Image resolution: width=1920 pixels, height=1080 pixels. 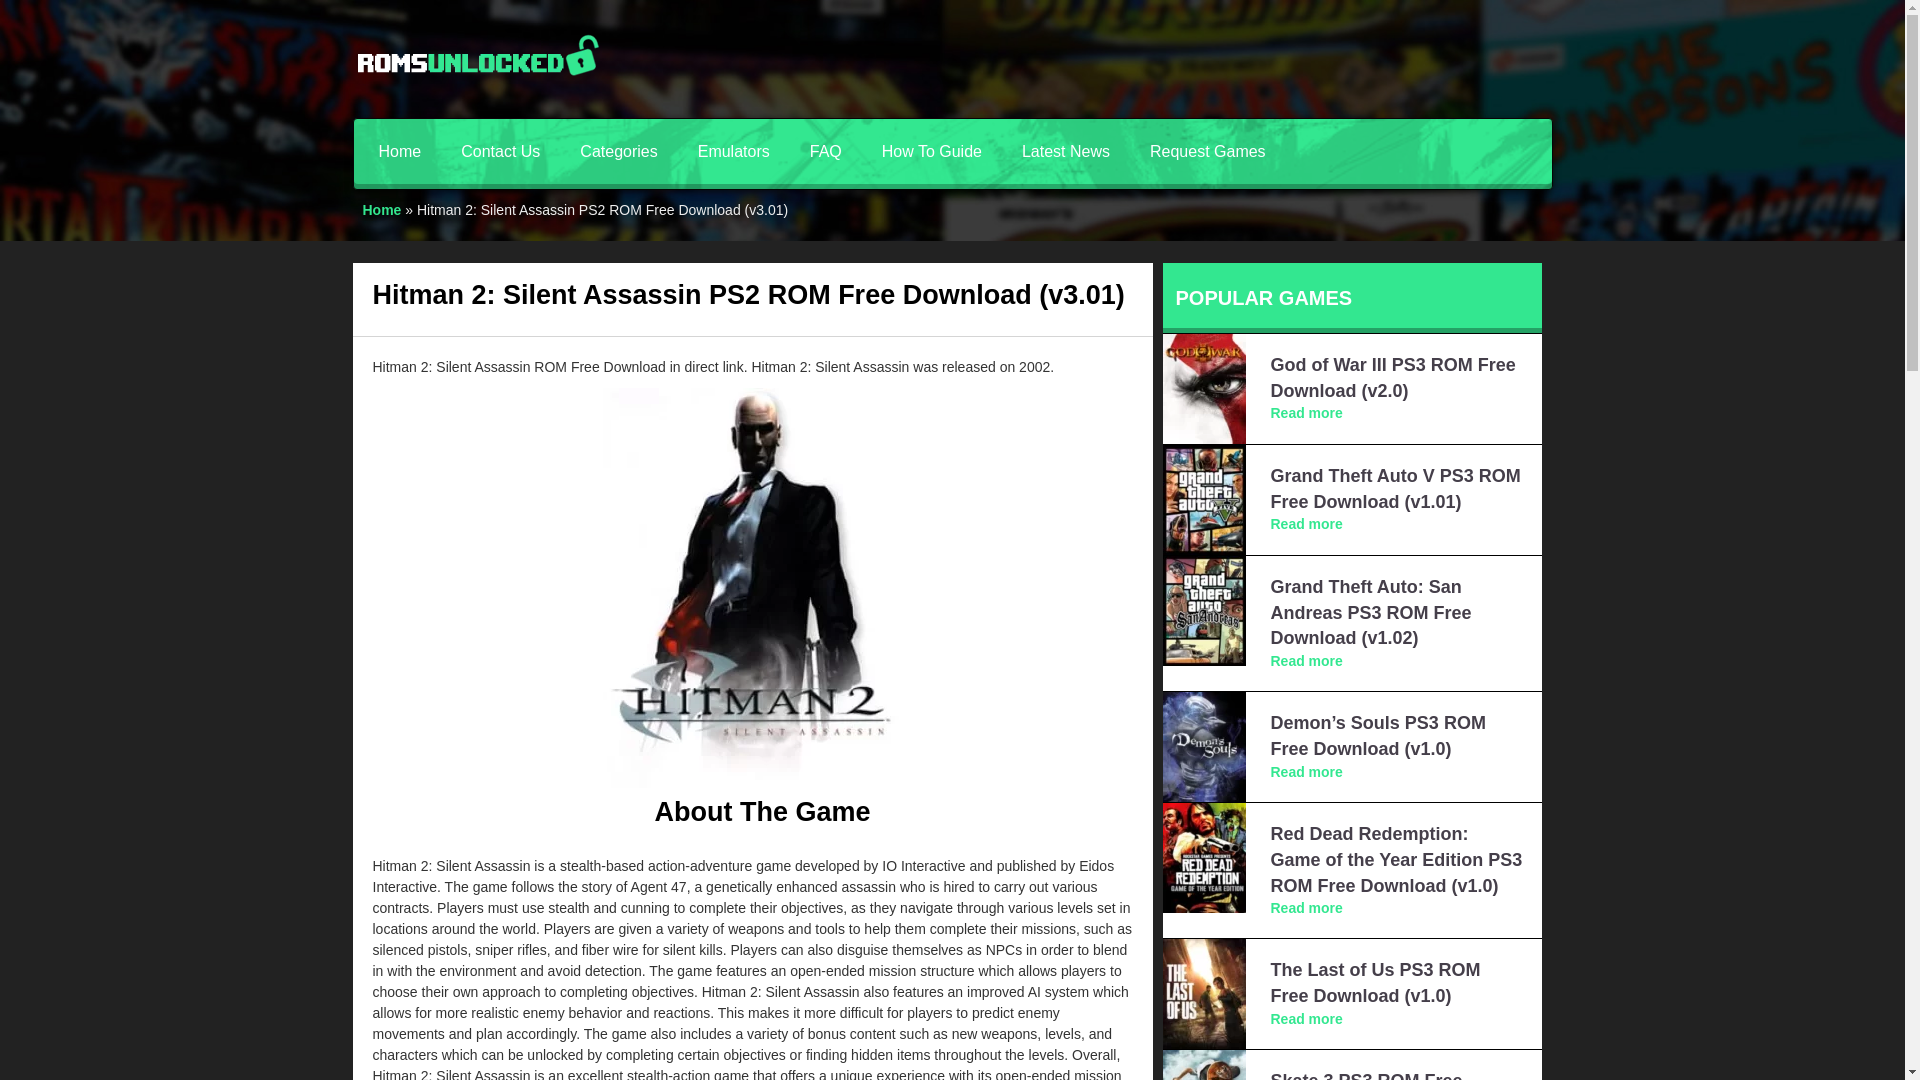 I want to click on Read more, so click(x=1306, y=907).